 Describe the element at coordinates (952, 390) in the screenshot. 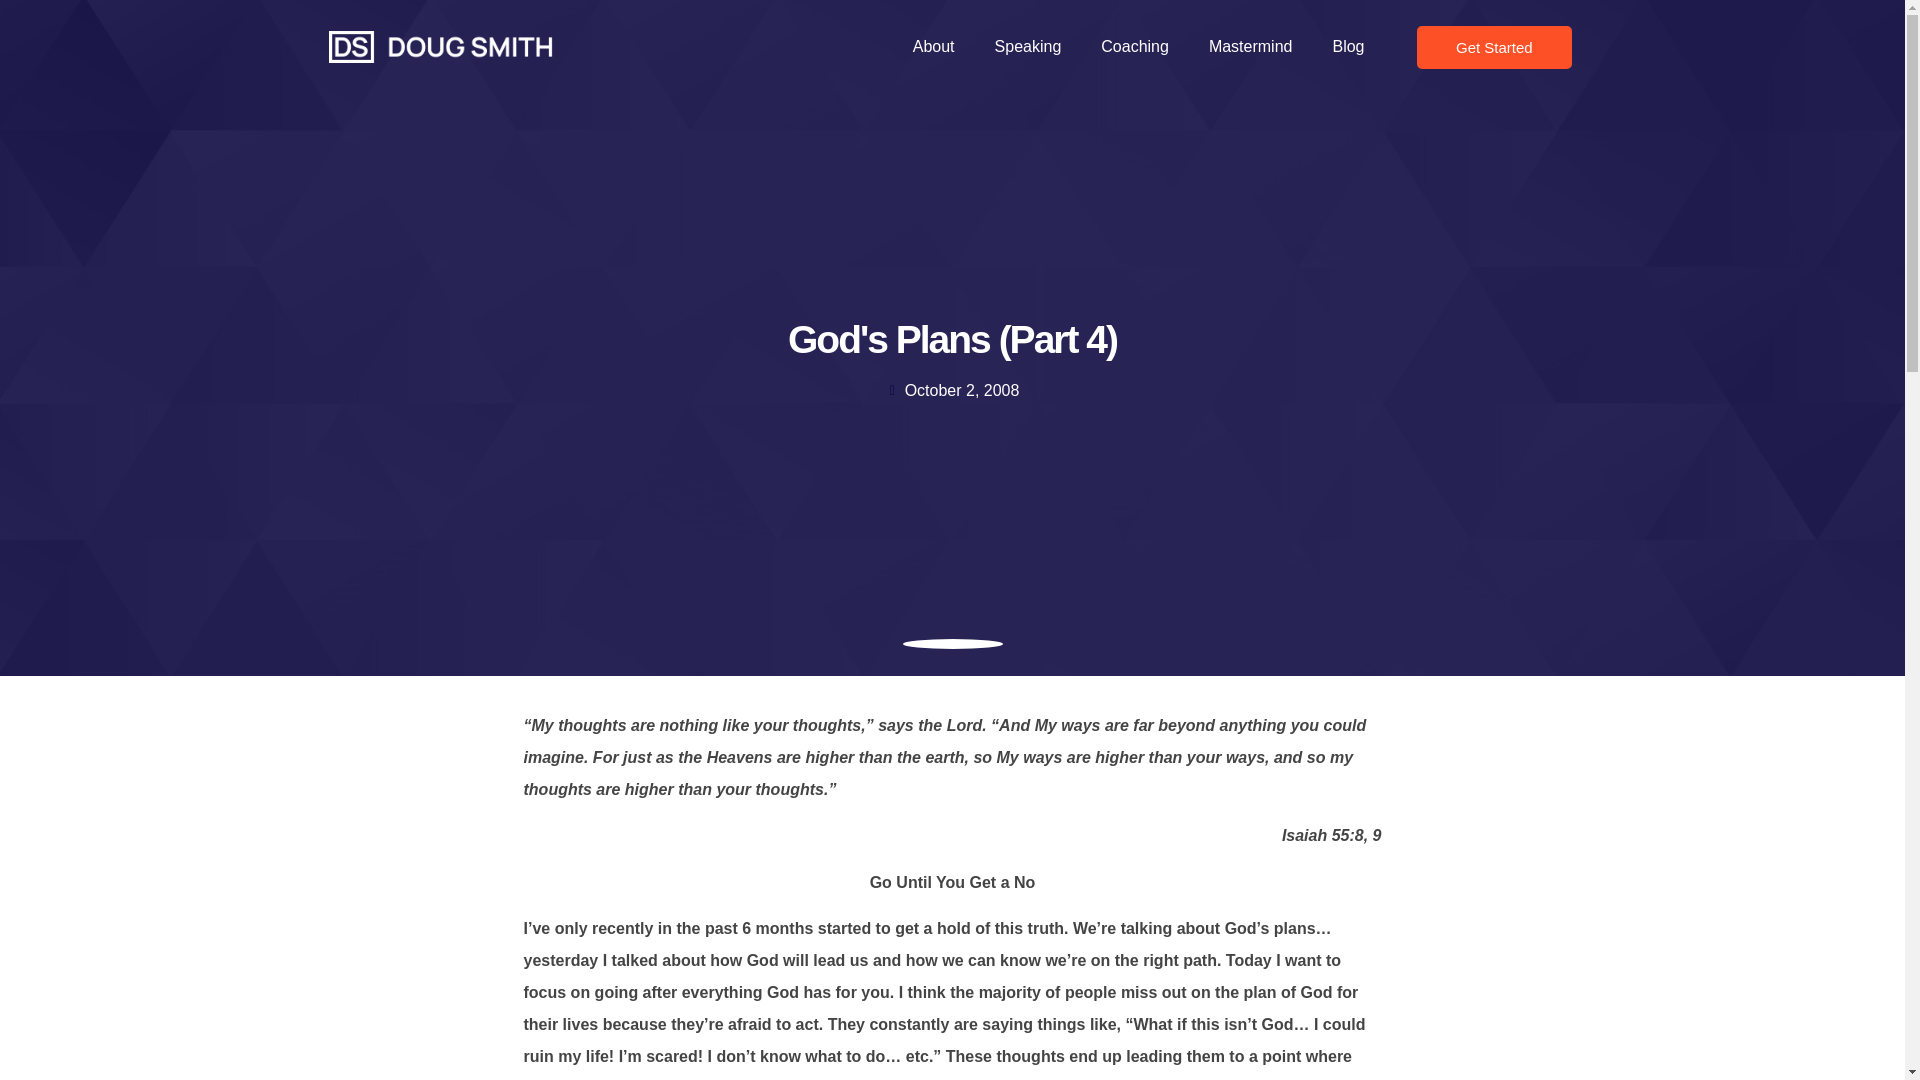

I see `October 2, 2008` at that location.